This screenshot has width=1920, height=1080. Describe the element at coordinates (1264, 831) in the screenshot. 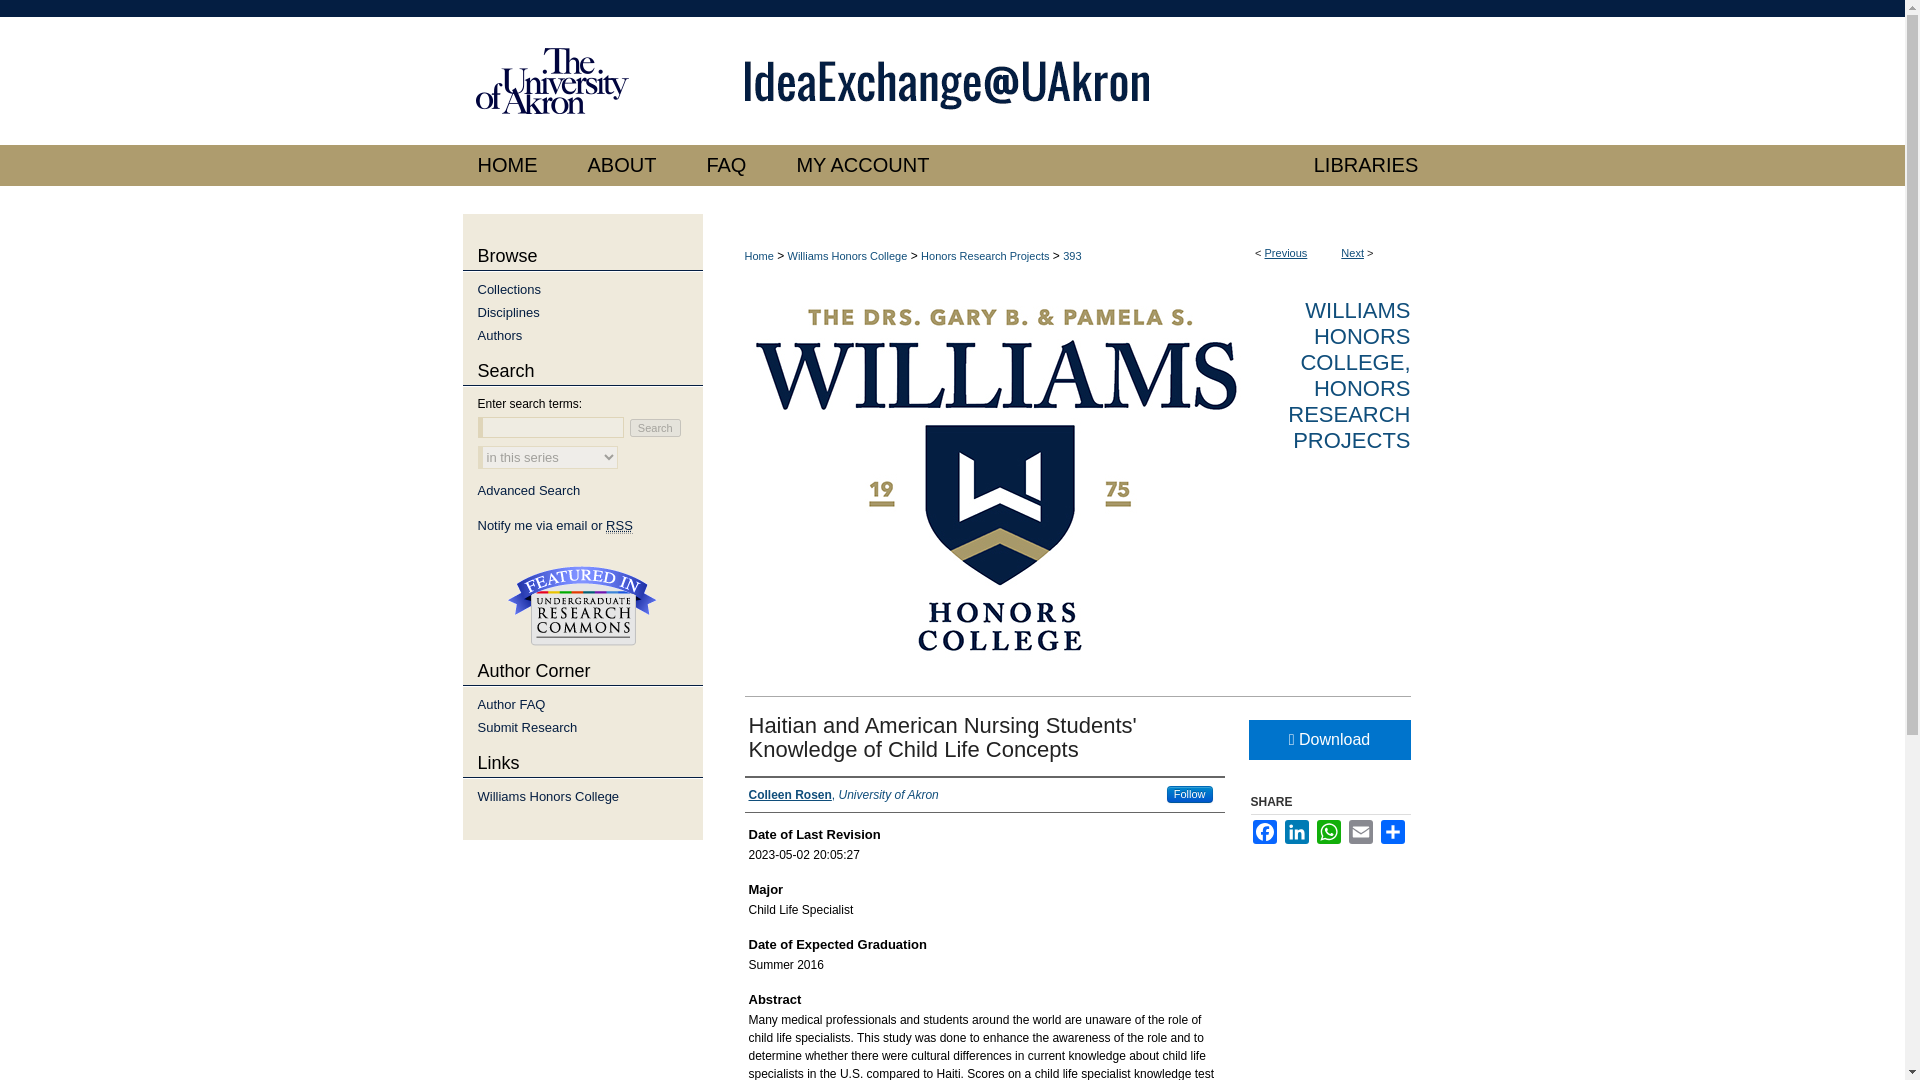

I see `Facebook` at that location.